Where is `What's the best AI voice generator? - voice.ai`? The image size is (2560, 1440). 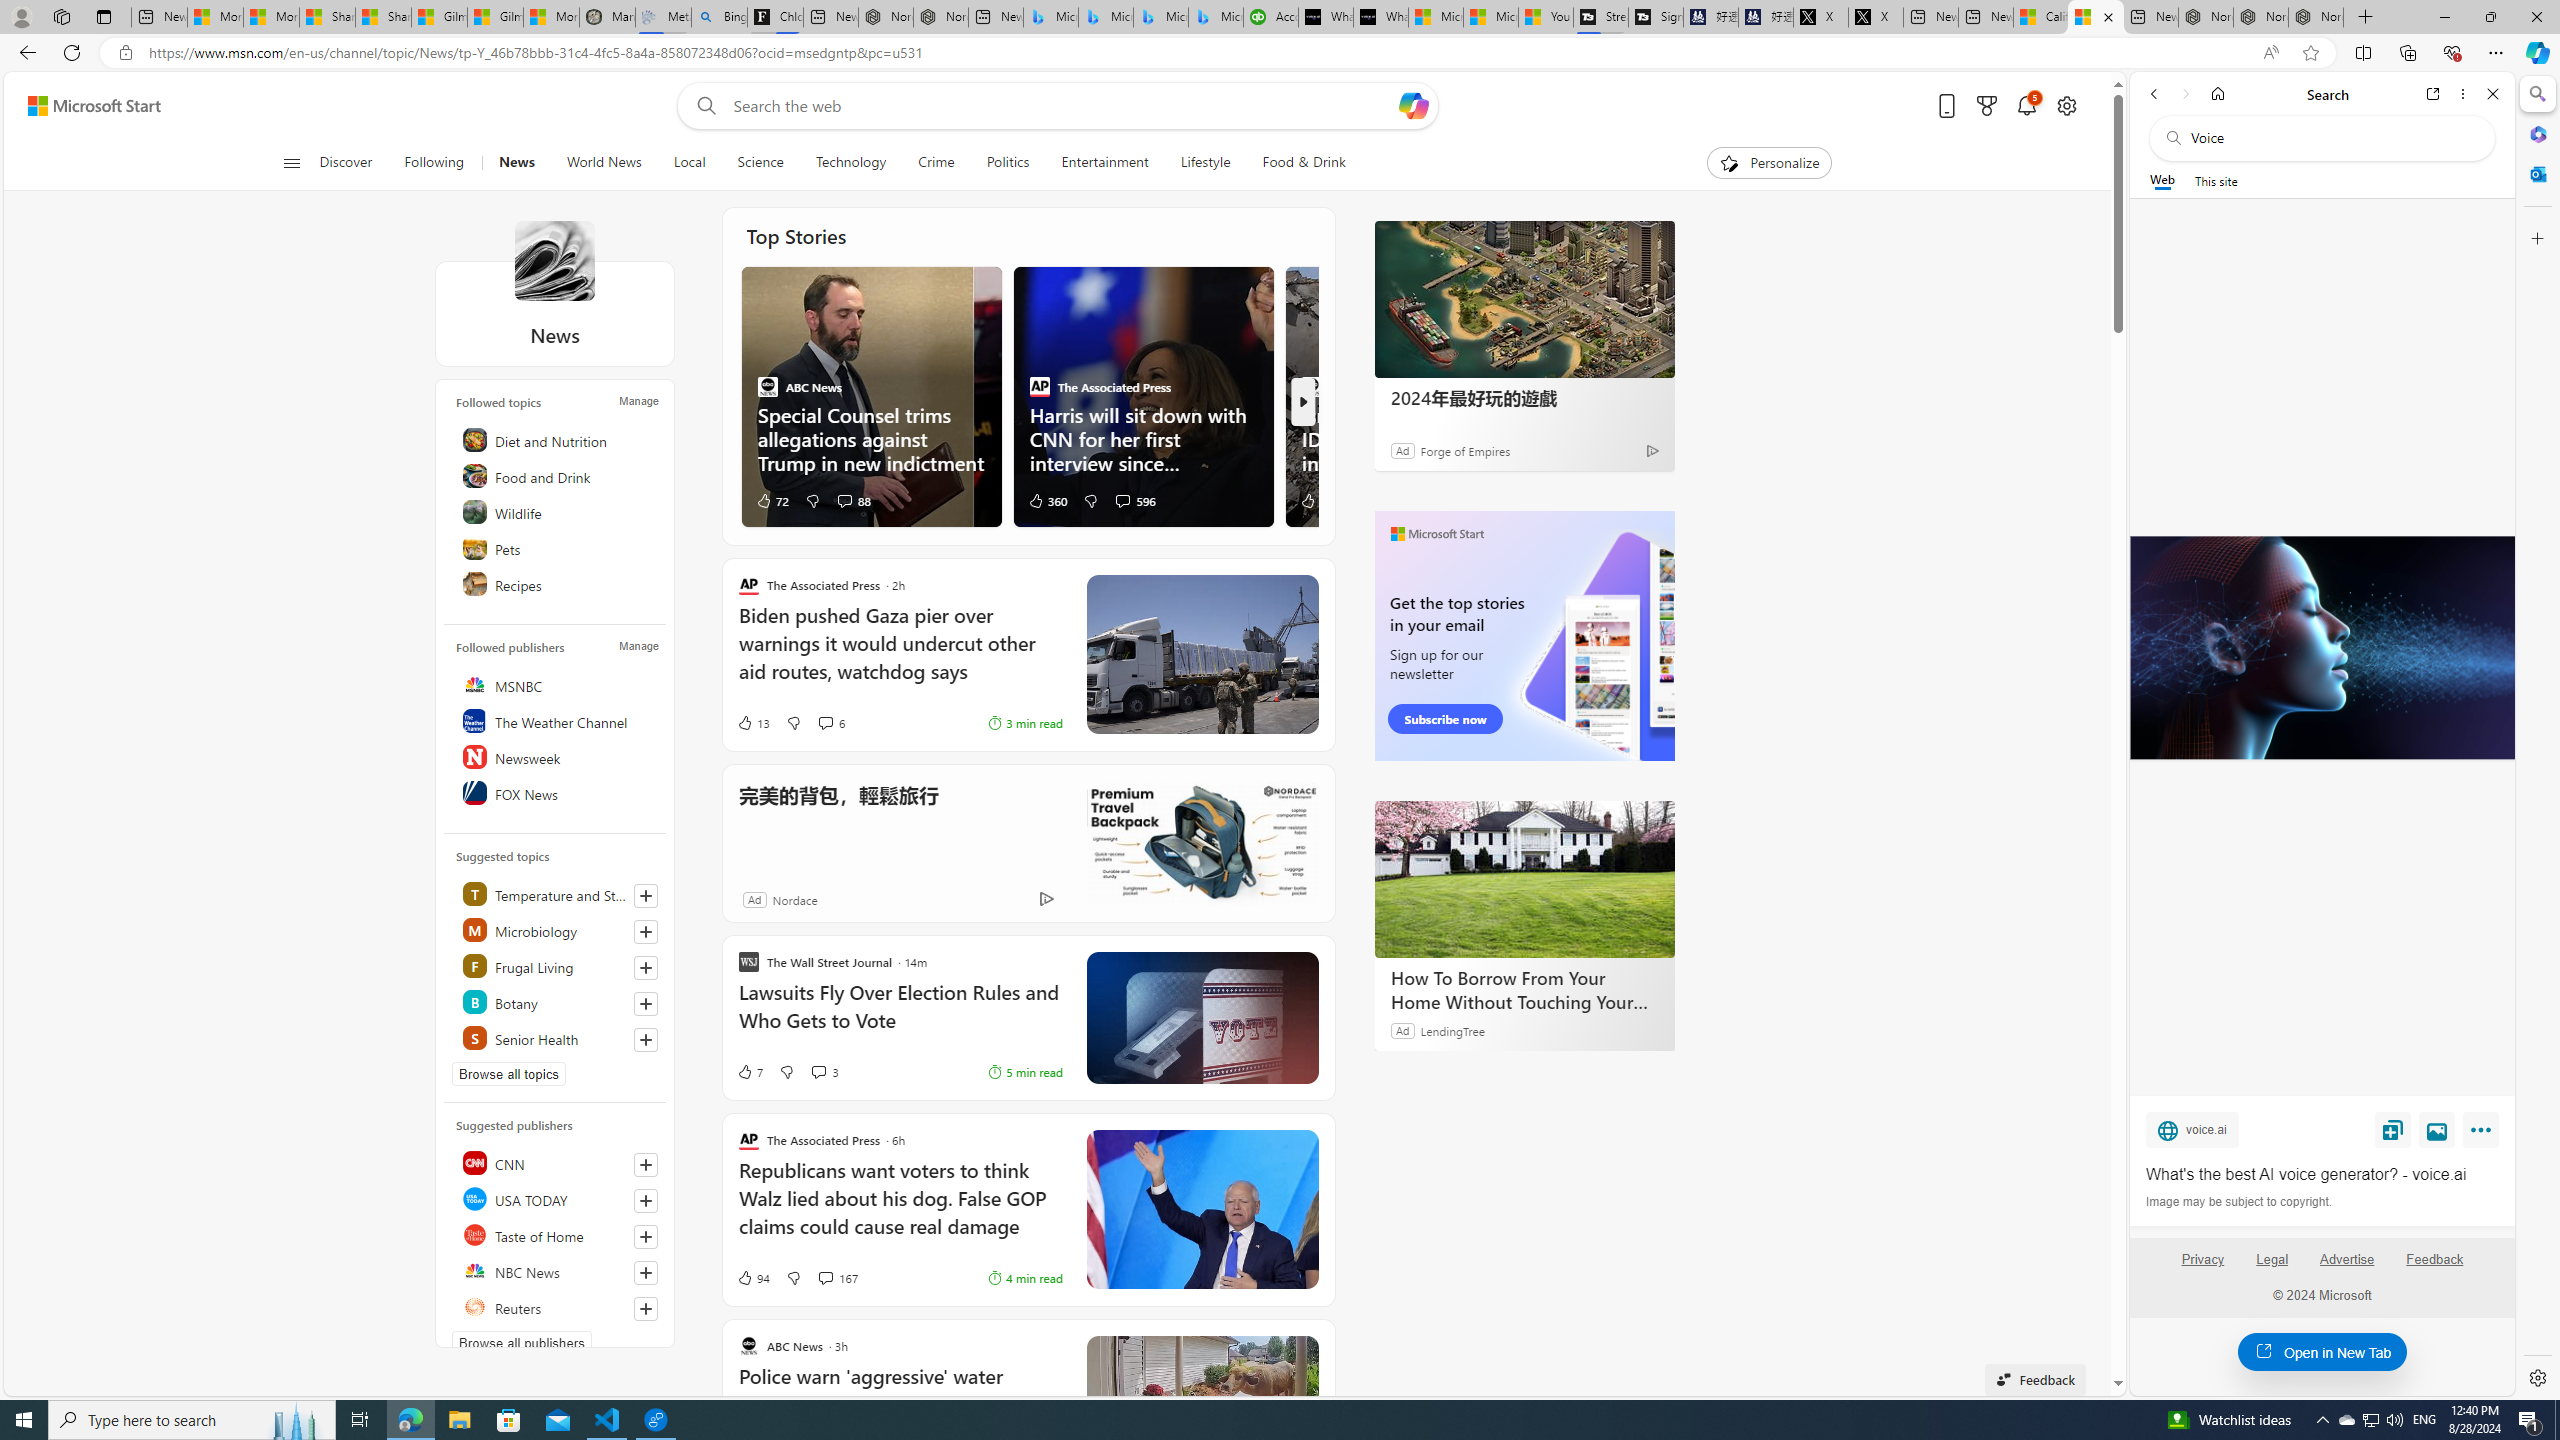 What's the best AI voice generator? - voice.ai is located at coordinates (1381, 17).